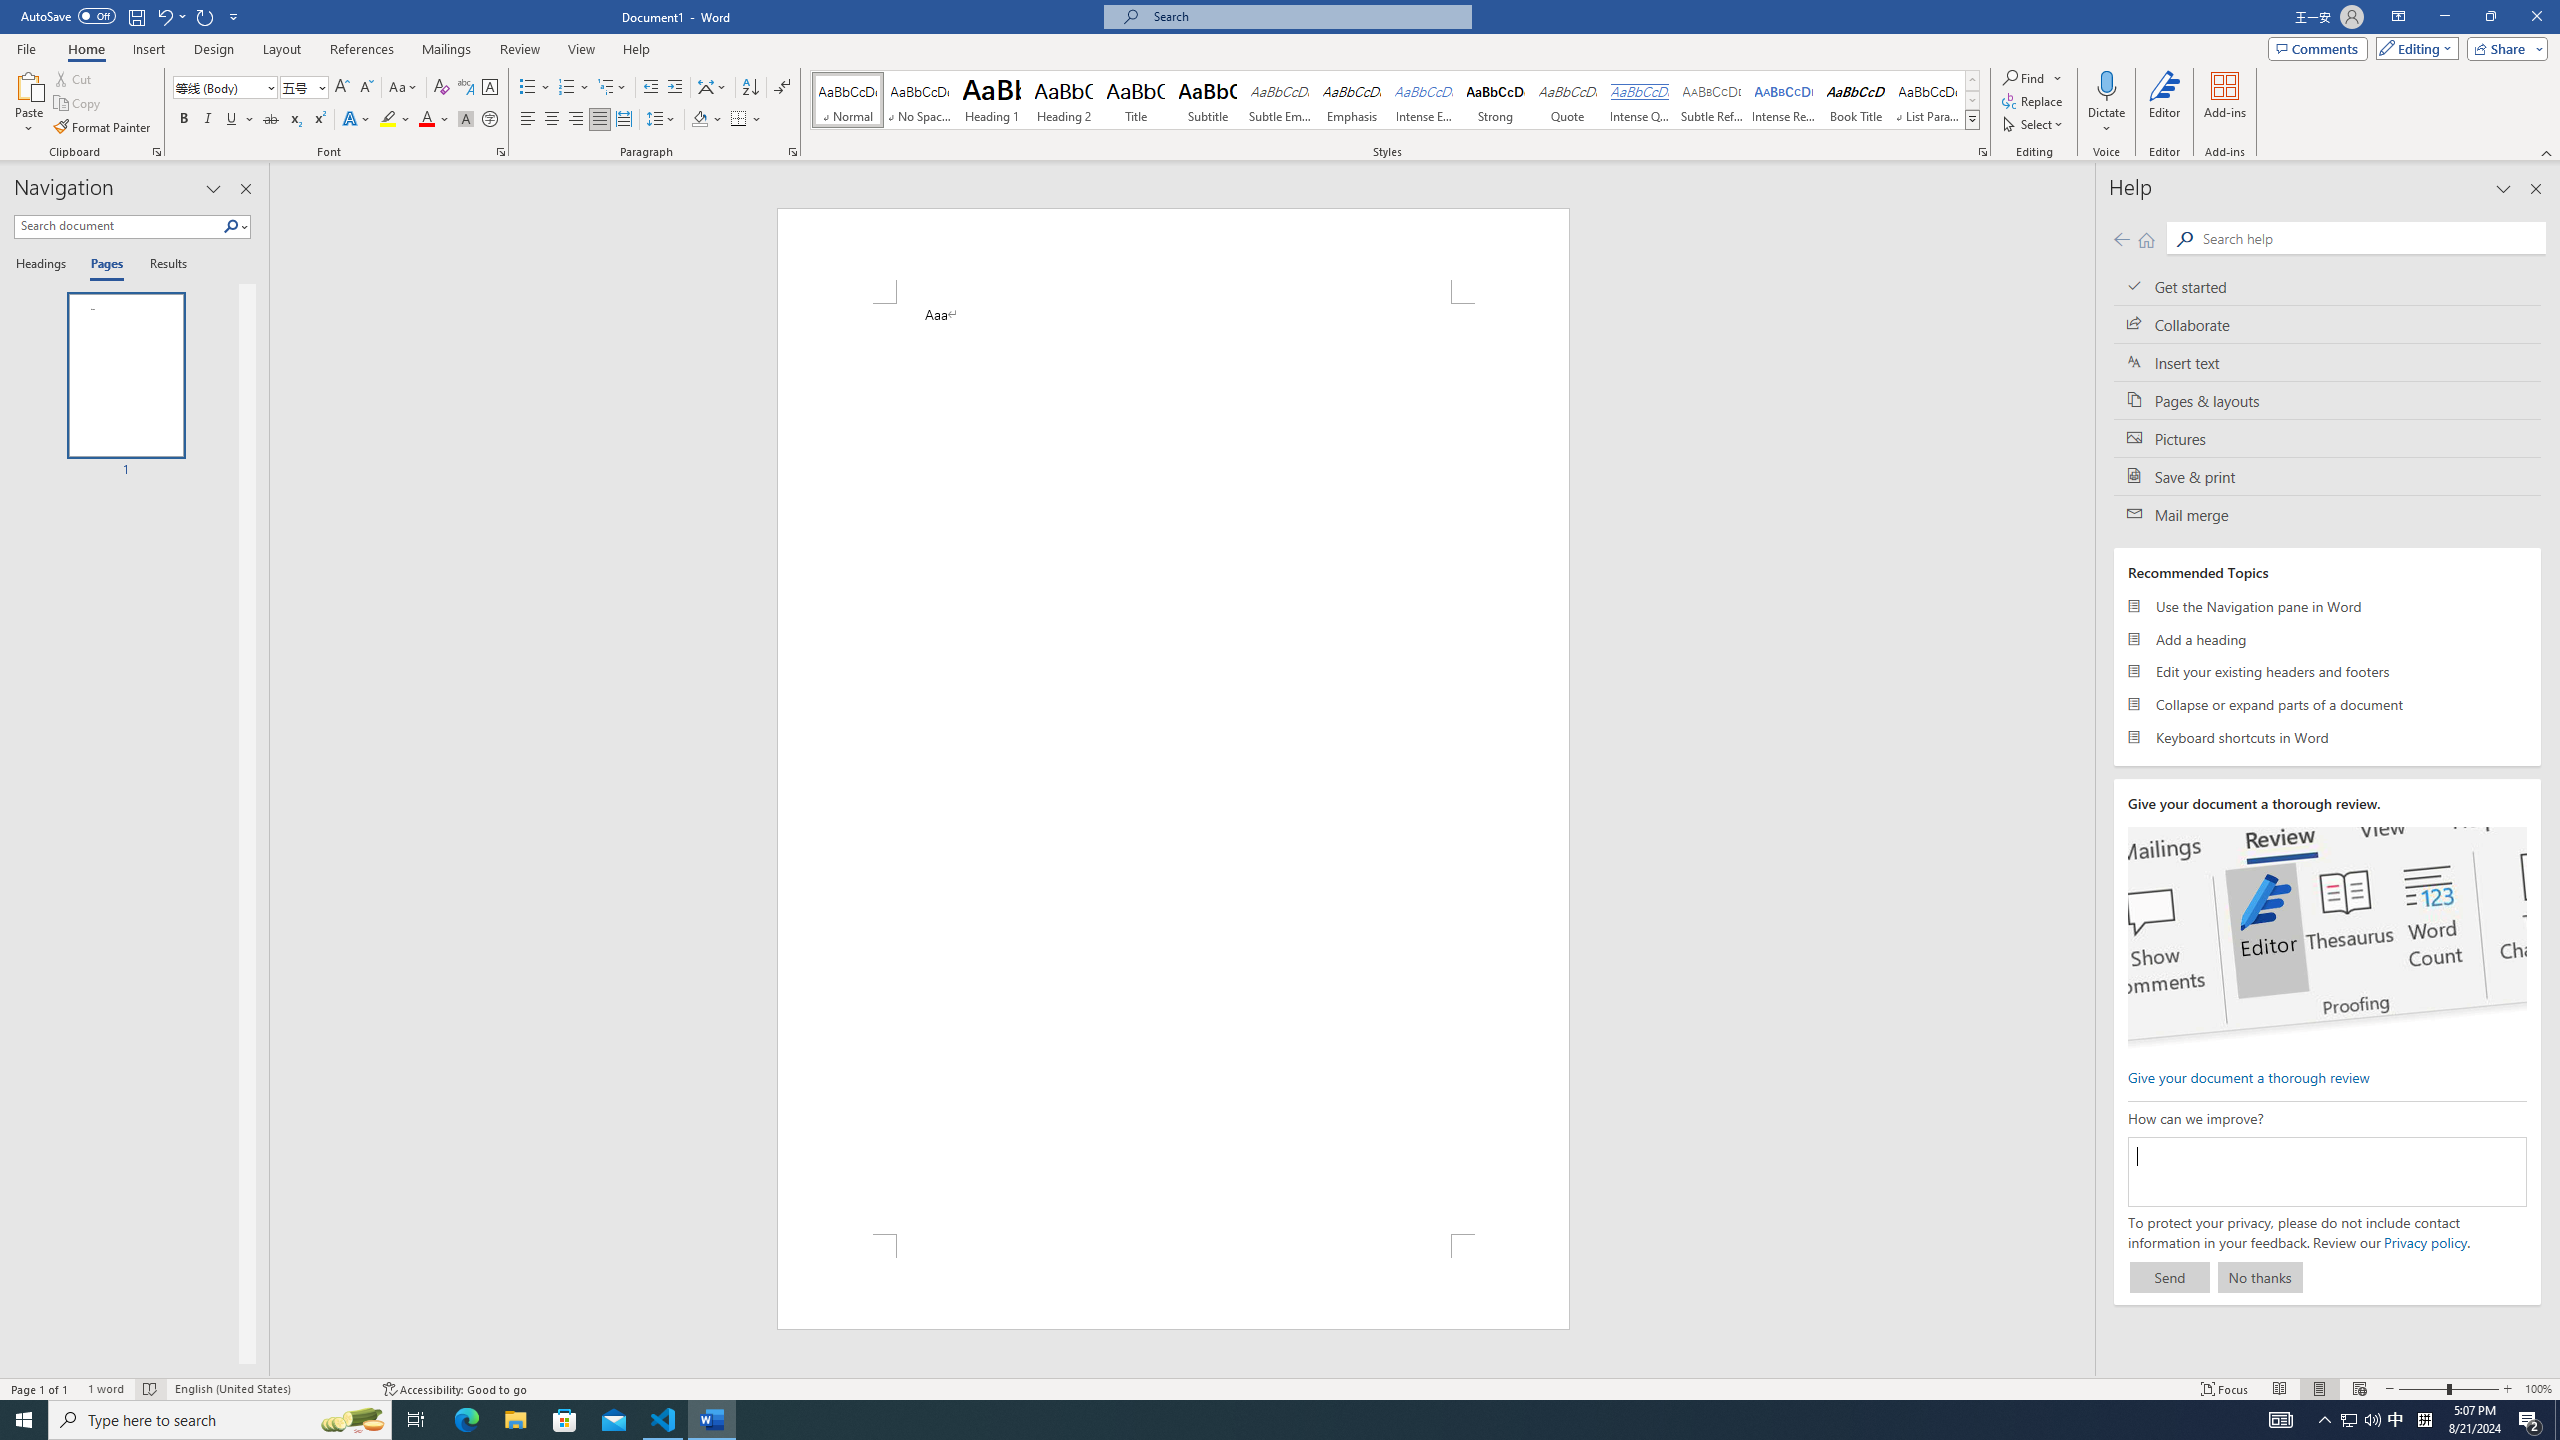 The width and height of the screenshot is (2560, 1440). What do you see at coordinates (2225, 1389) in the screenshot?
I see `Focus ` at bounding box center [2225, 1389].